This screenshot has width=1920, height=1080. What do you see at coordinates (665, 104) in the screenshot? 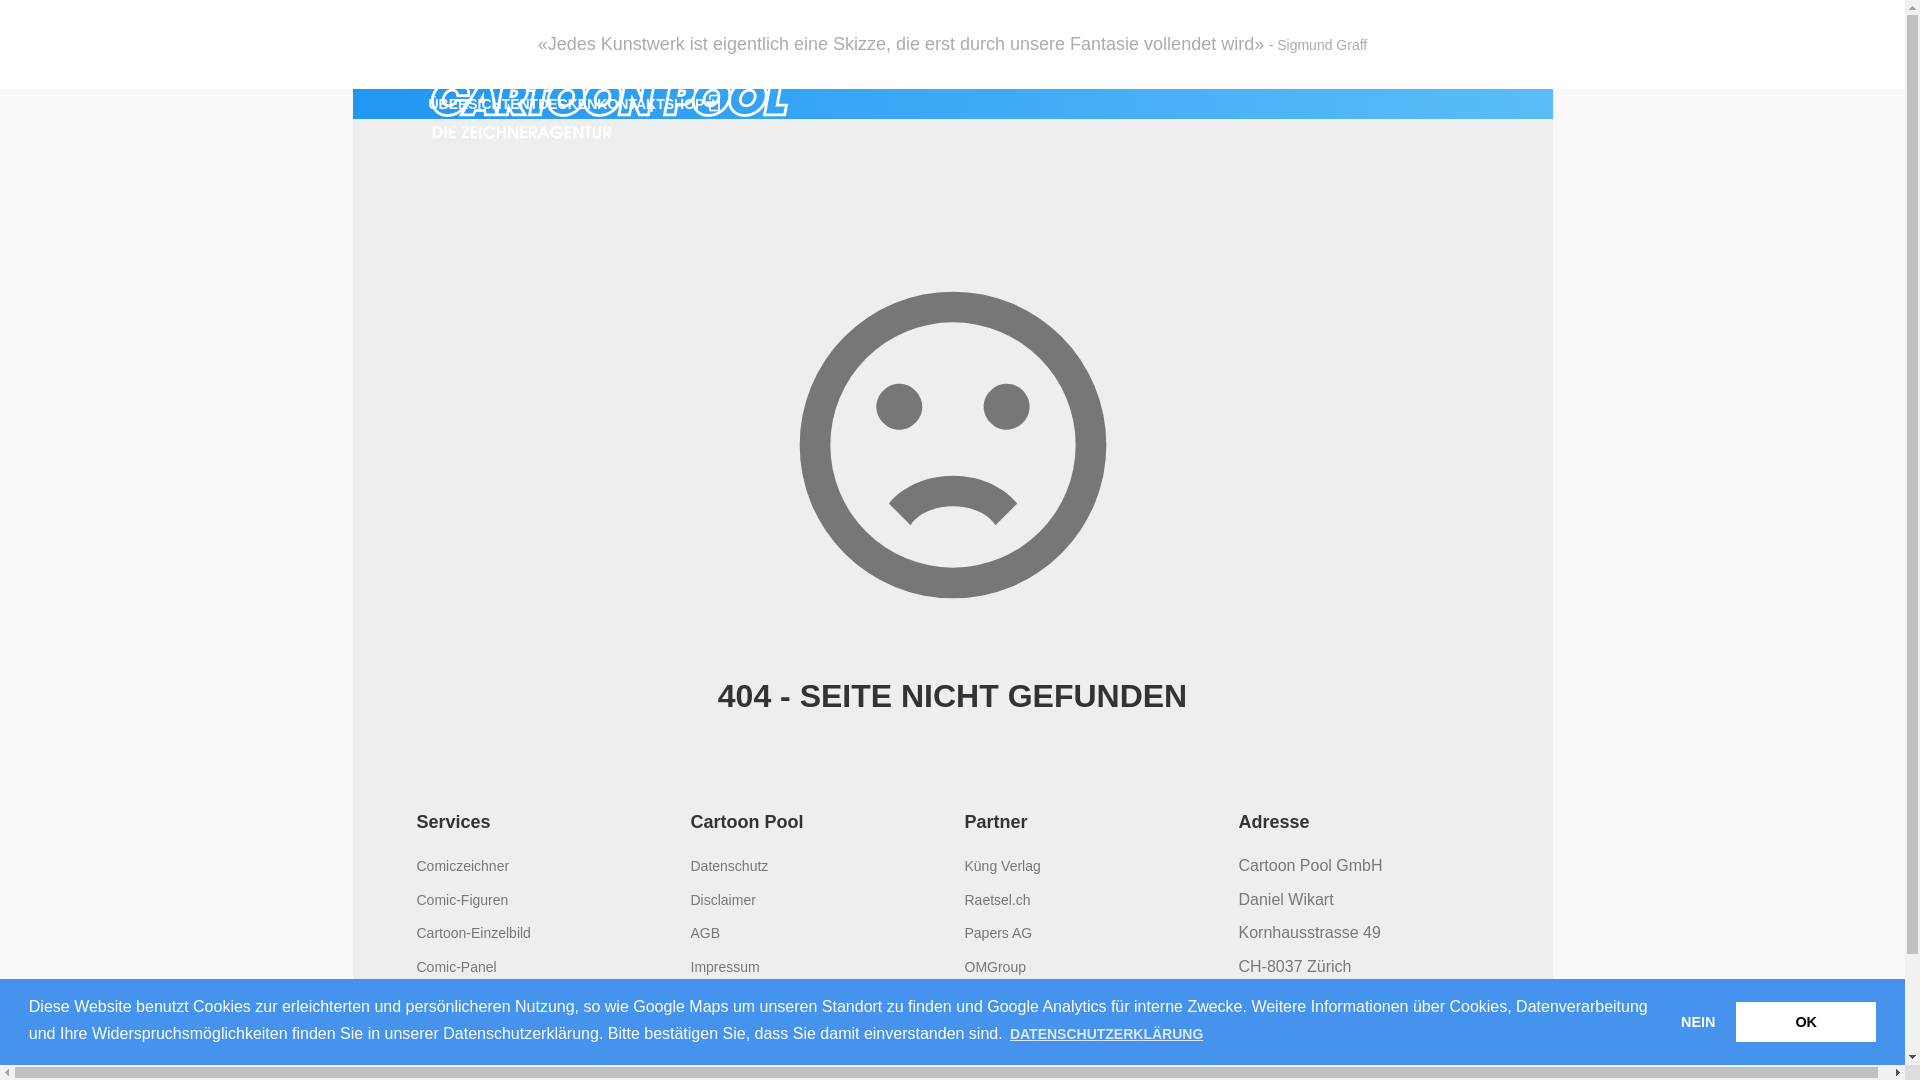
I see `|` at bounding box center [665, 104].